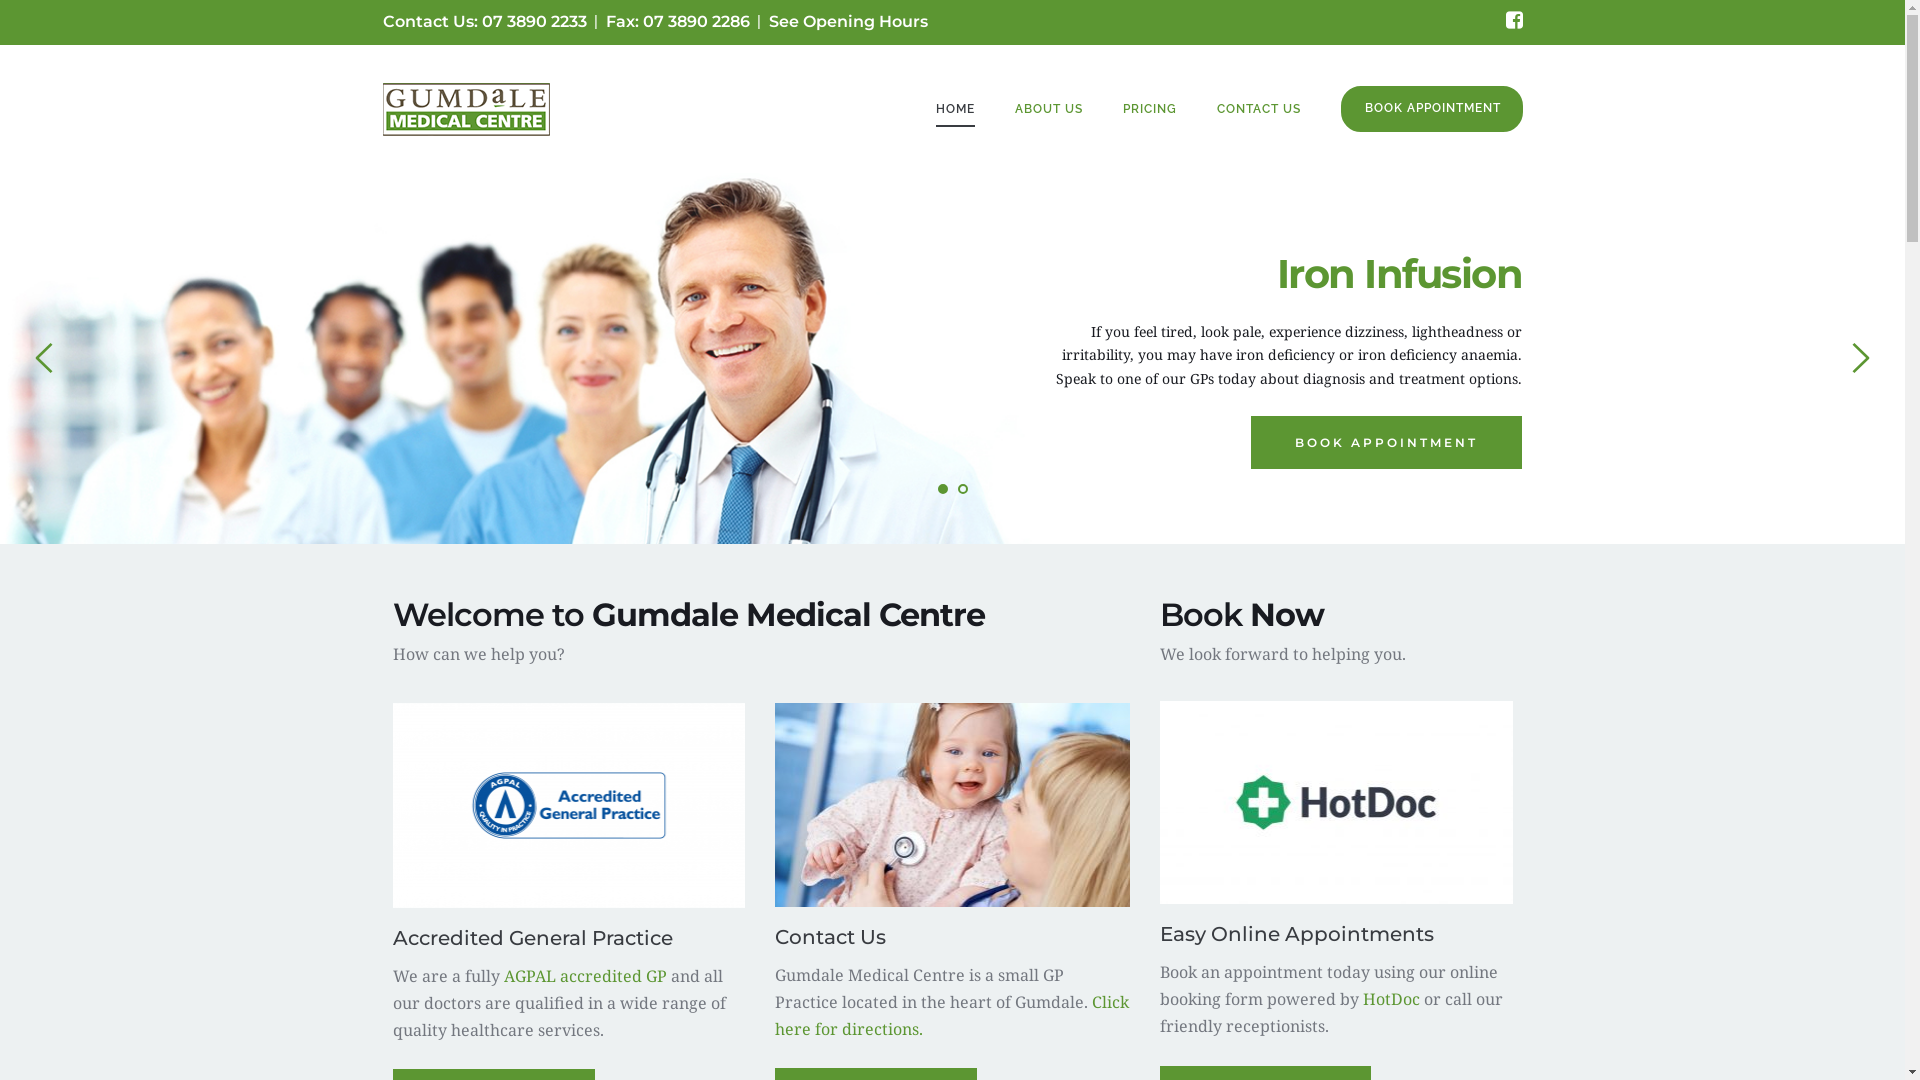 This screenshot has height=1080, width=1920. I want to click on ABOUT US, so click(1048, 109).